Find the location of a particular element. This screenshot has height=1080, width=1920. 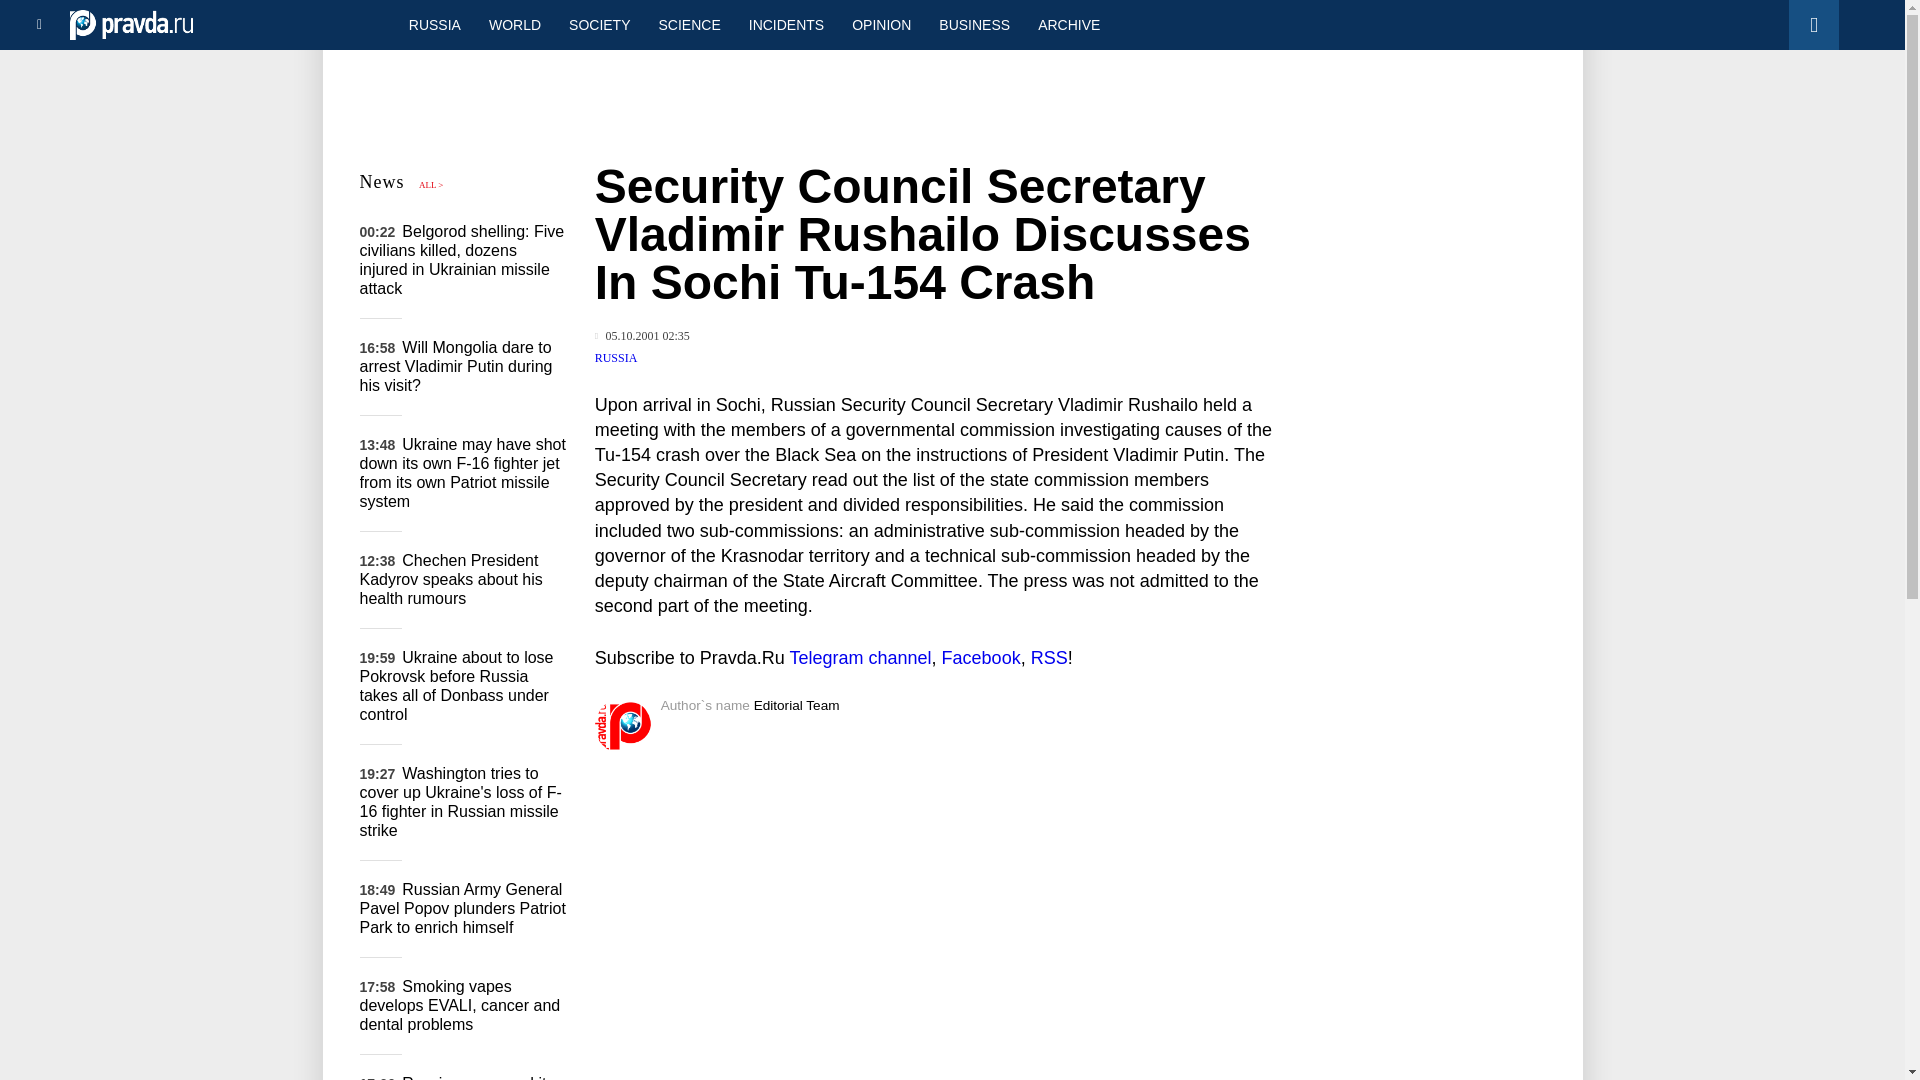

OPINION is located at coordinates (881, 24).